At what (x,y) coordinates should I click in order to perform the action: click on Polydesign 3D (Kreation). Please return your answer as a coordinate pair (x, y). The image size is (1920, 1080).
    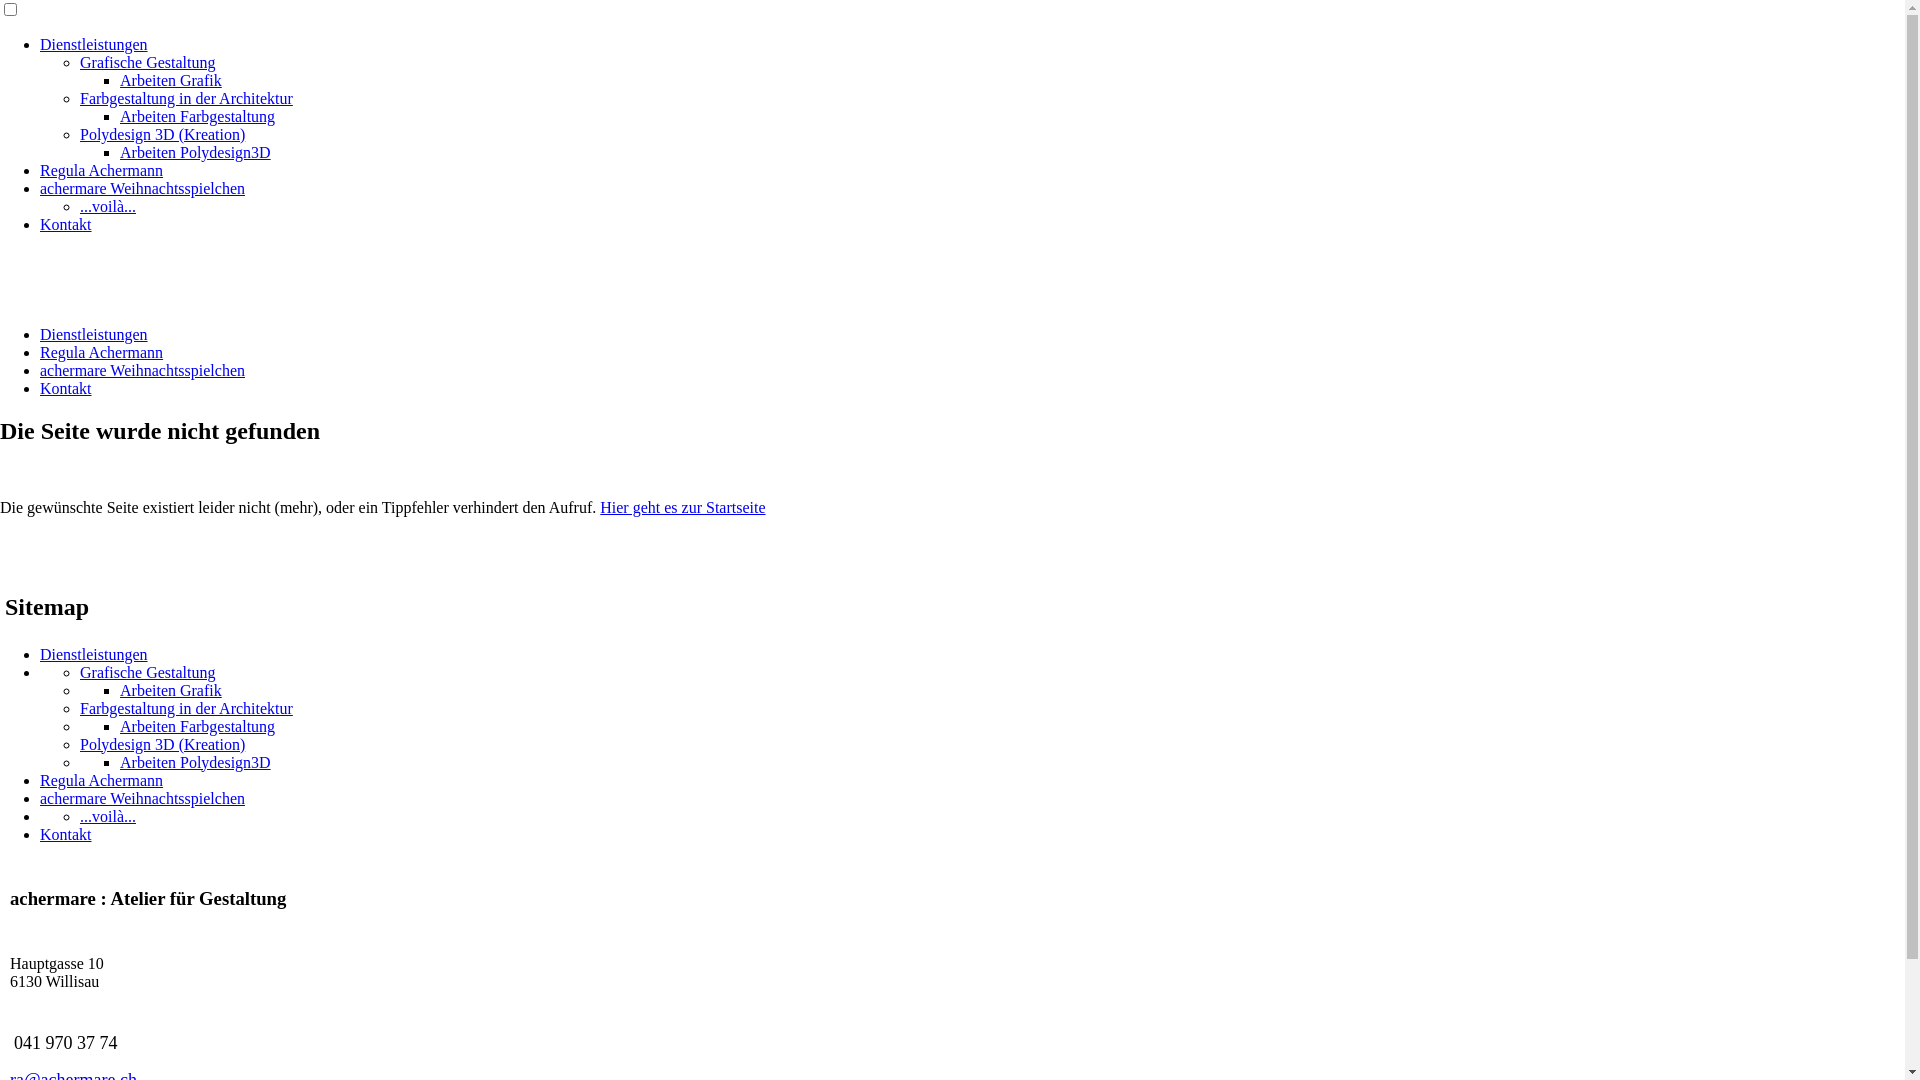
    Looking at the image, I should click on (162, 744).